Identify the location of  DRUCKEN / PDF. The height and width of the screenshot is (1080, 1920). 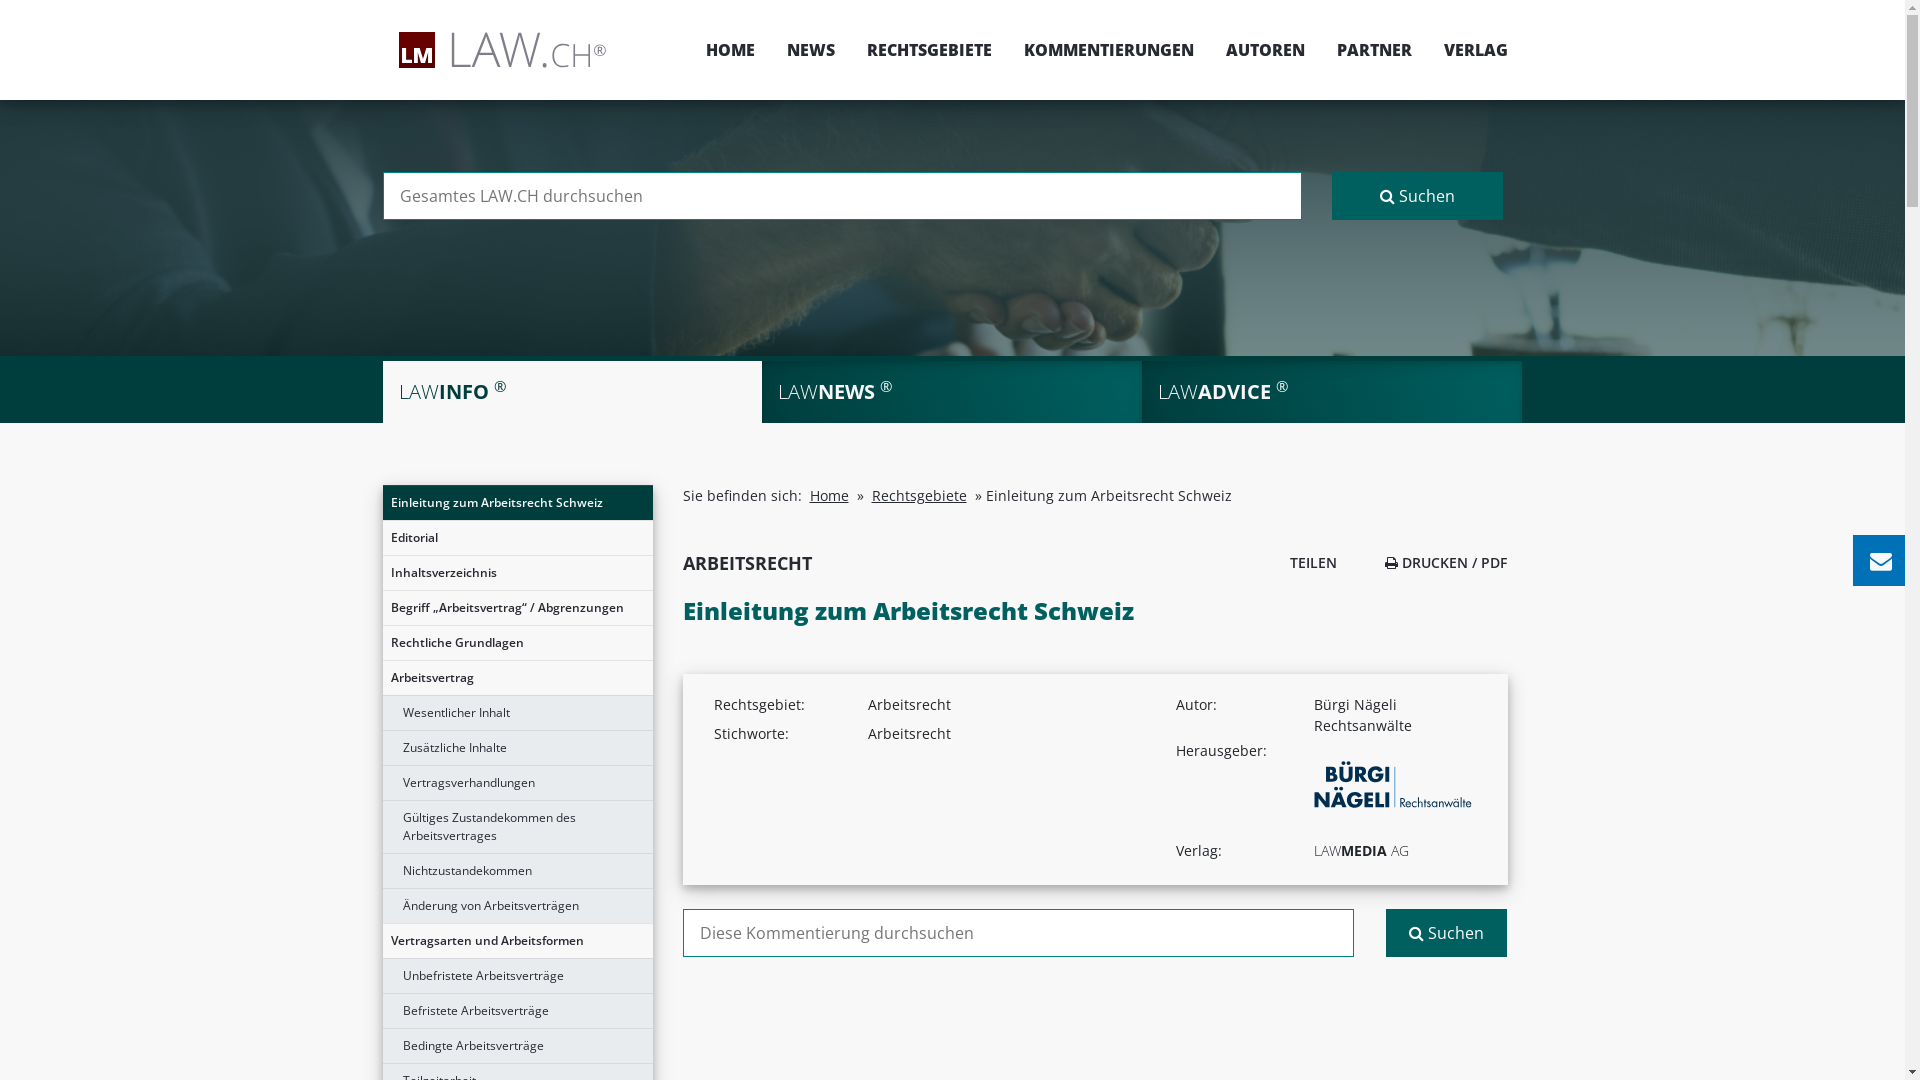
(1446, 562).